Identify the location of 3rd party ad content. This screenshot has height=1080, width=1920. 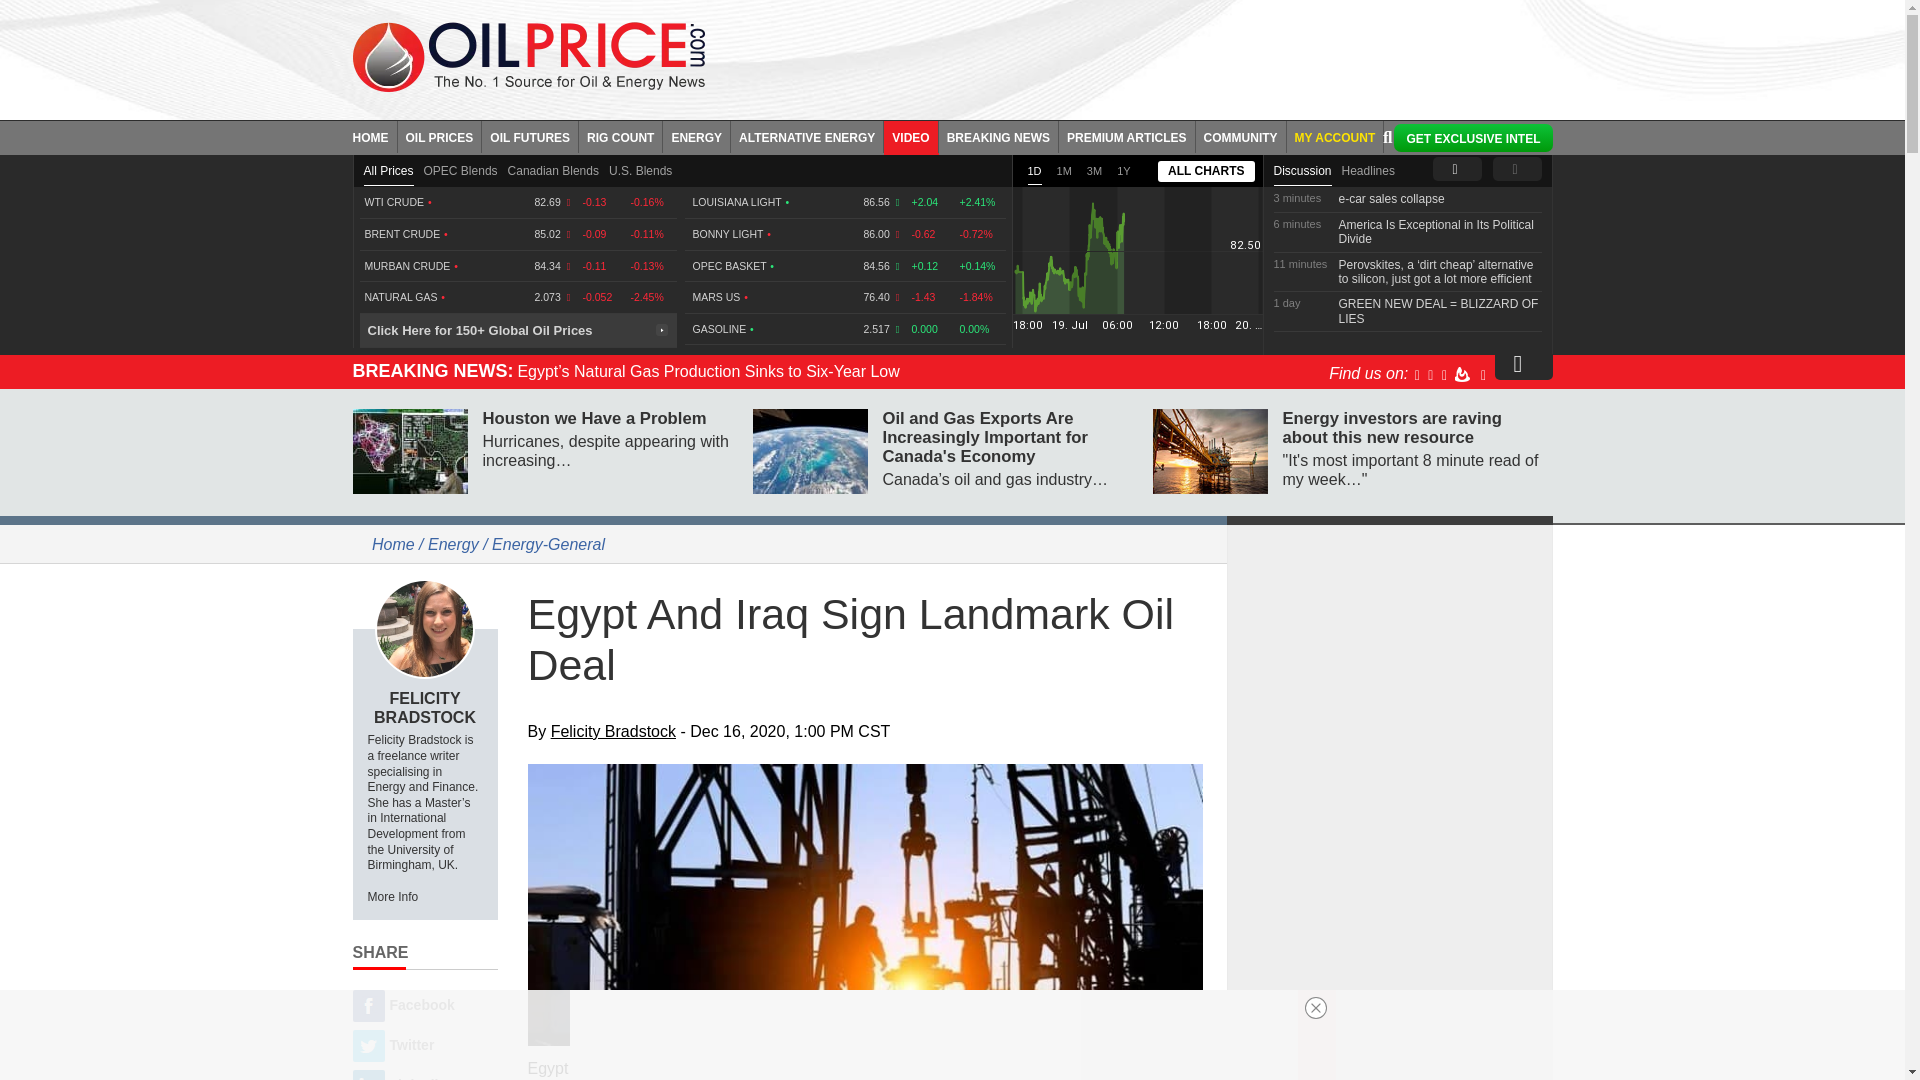
(1143, 54).